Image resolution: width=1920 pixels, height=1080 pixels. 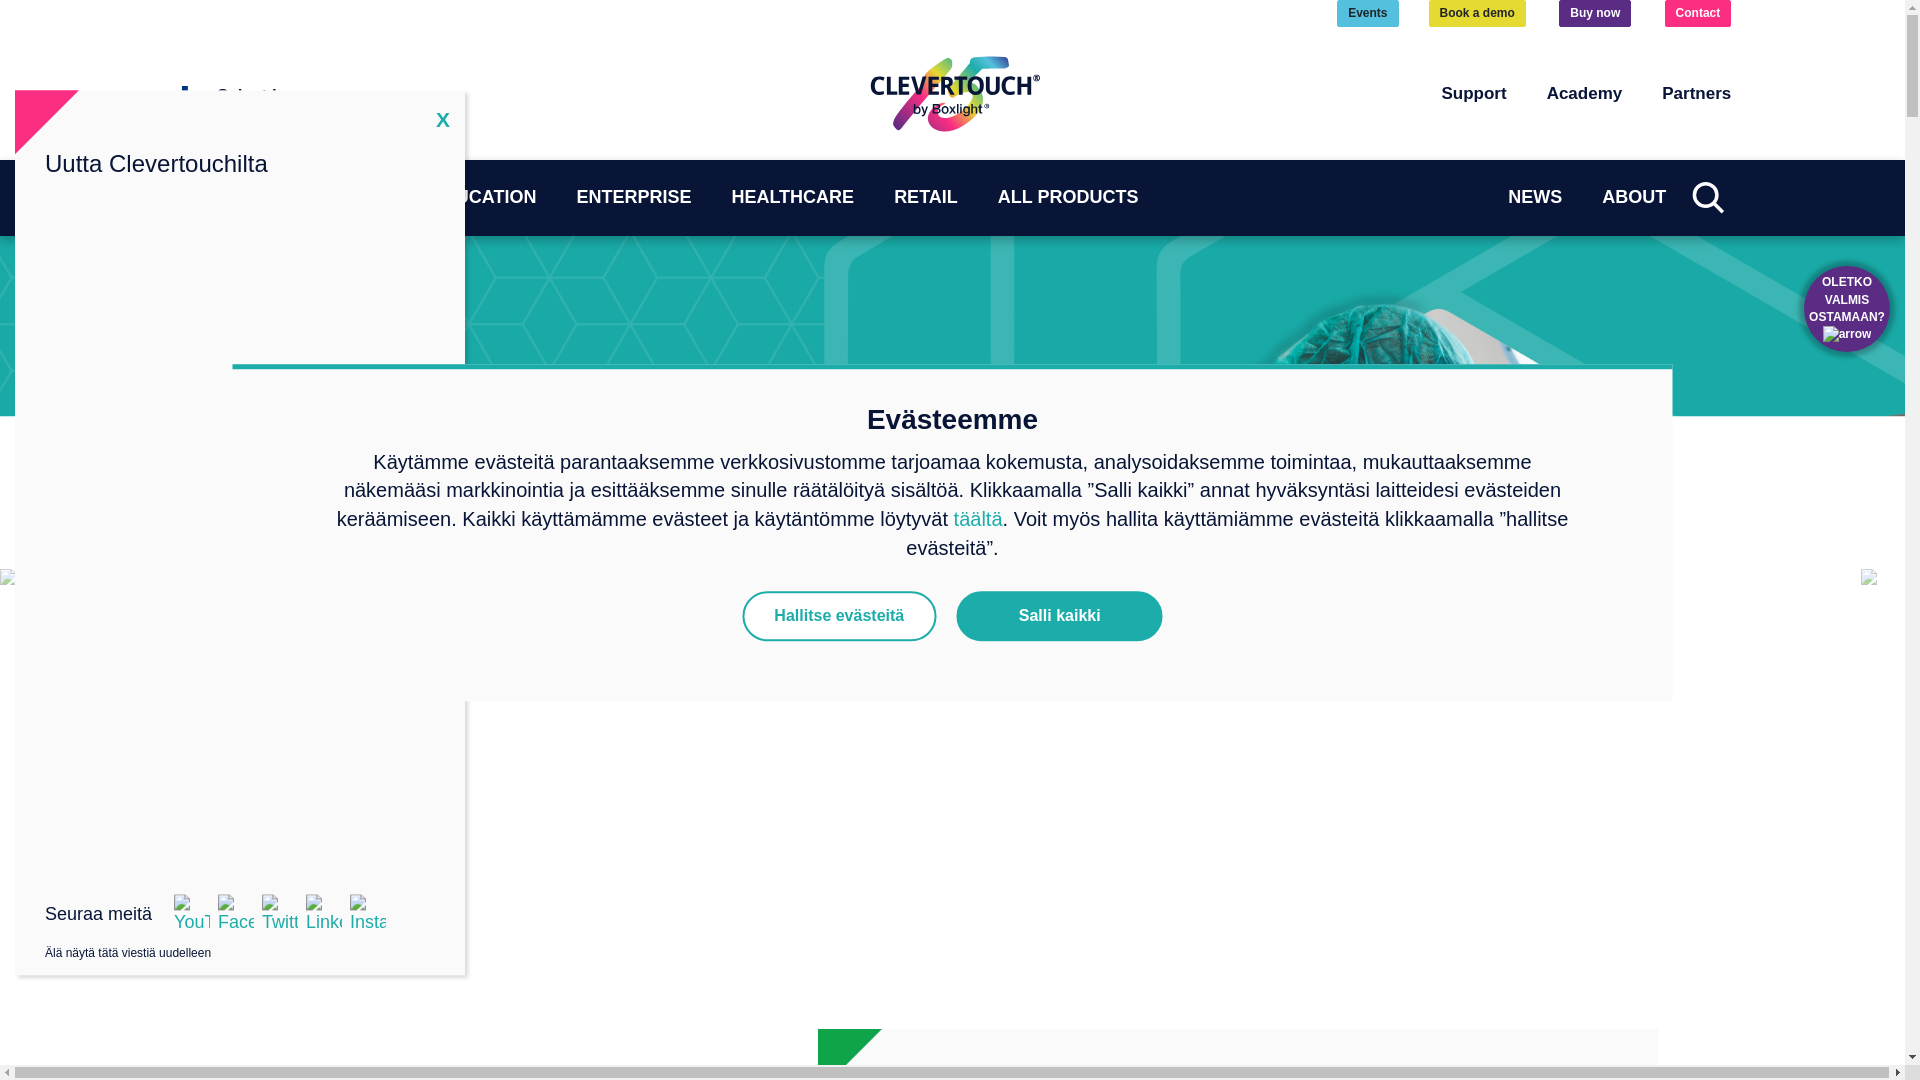 What do you see at coordinates (1594, 14) in the screenshot?
I see `Buy now` at bounding box center [1594, 14].